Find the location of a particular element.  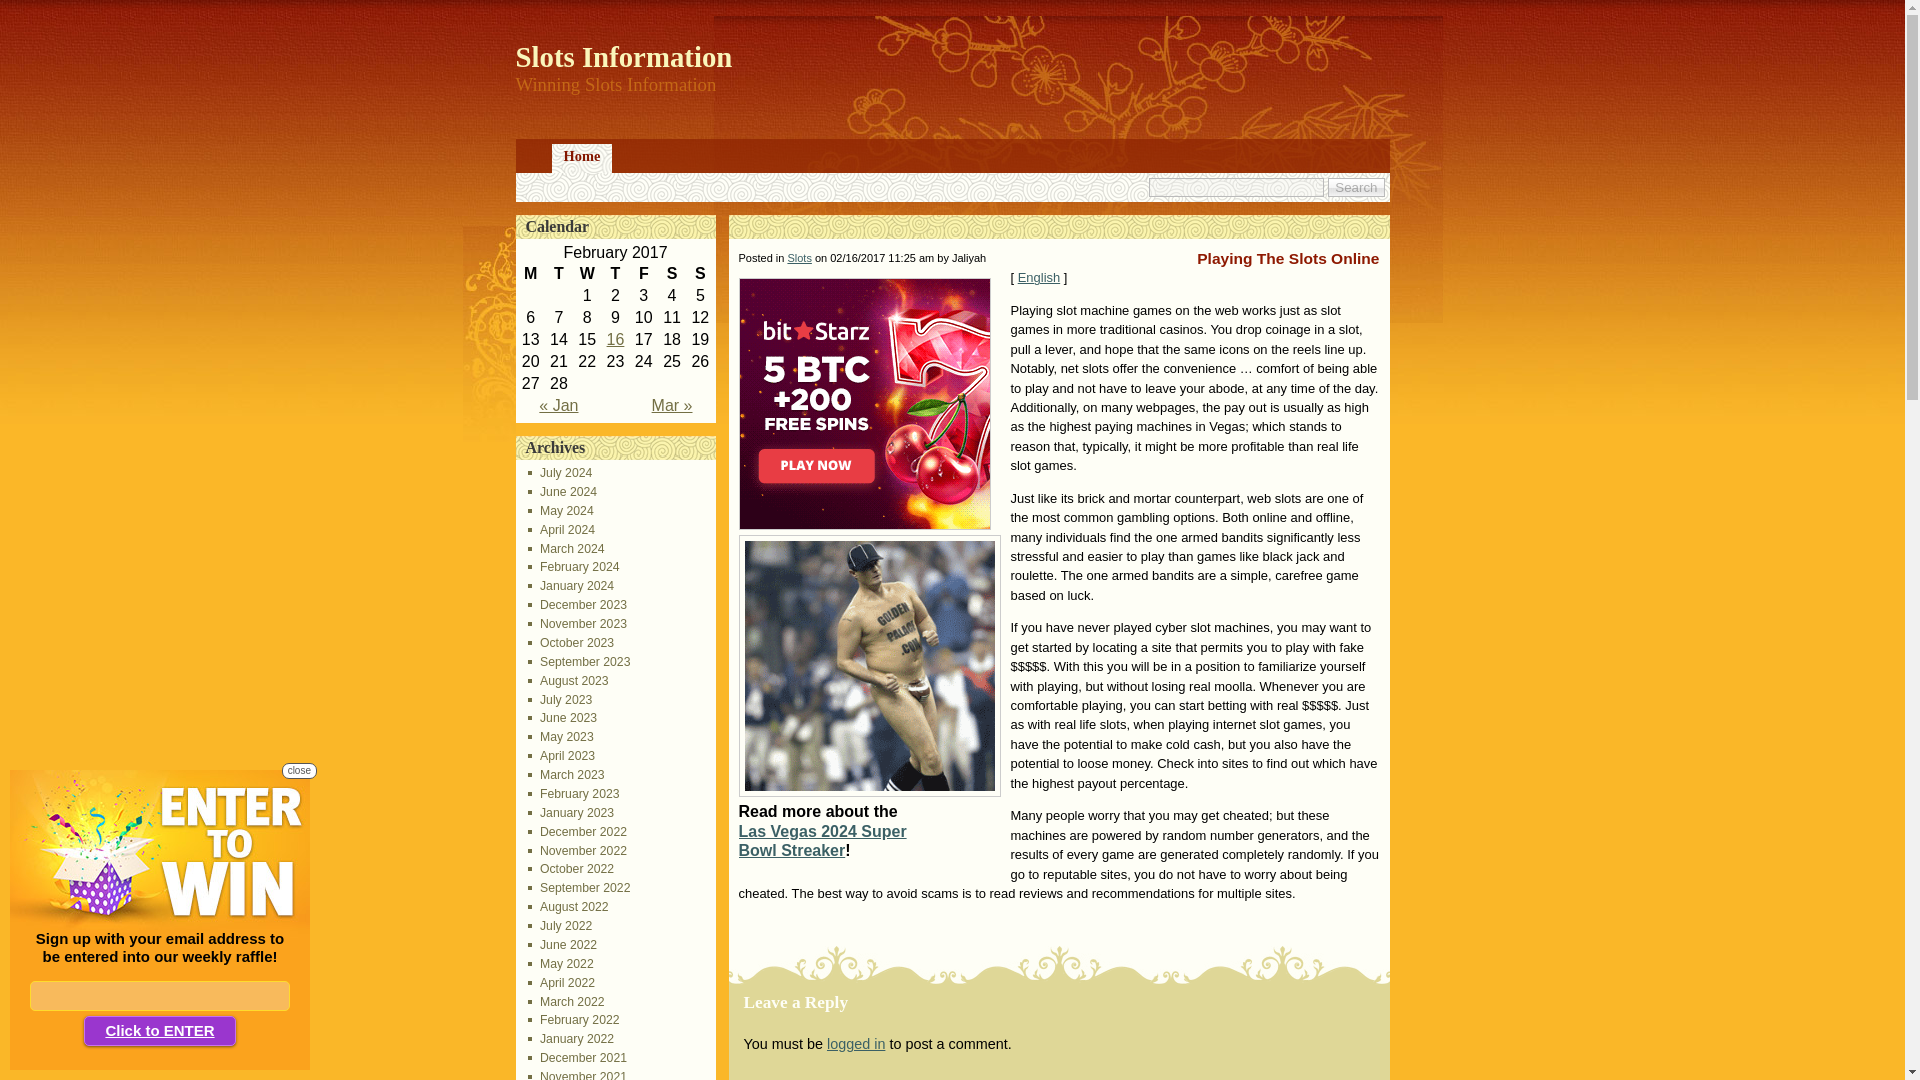

January 2023 is located at coordinates (571, 812).